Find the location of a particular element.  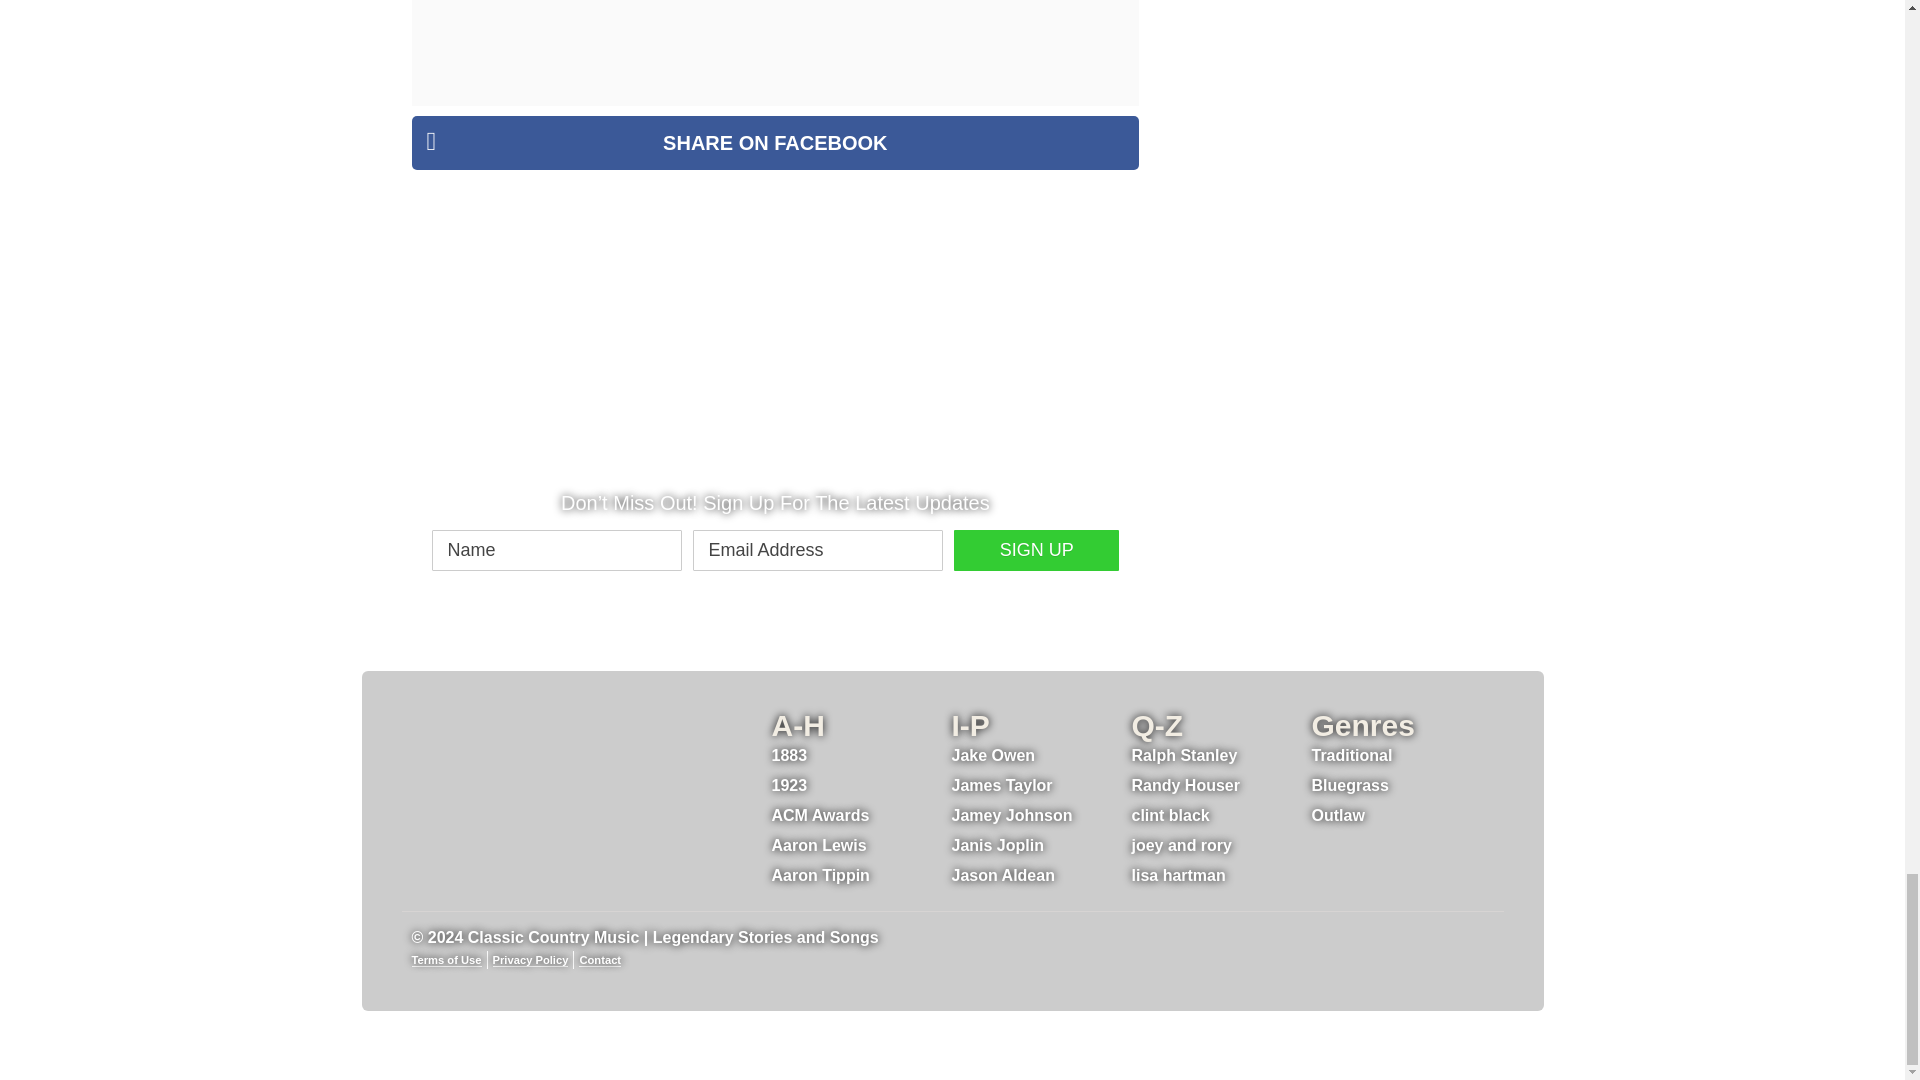

Sign Up is located at coordinates (1036, 550).